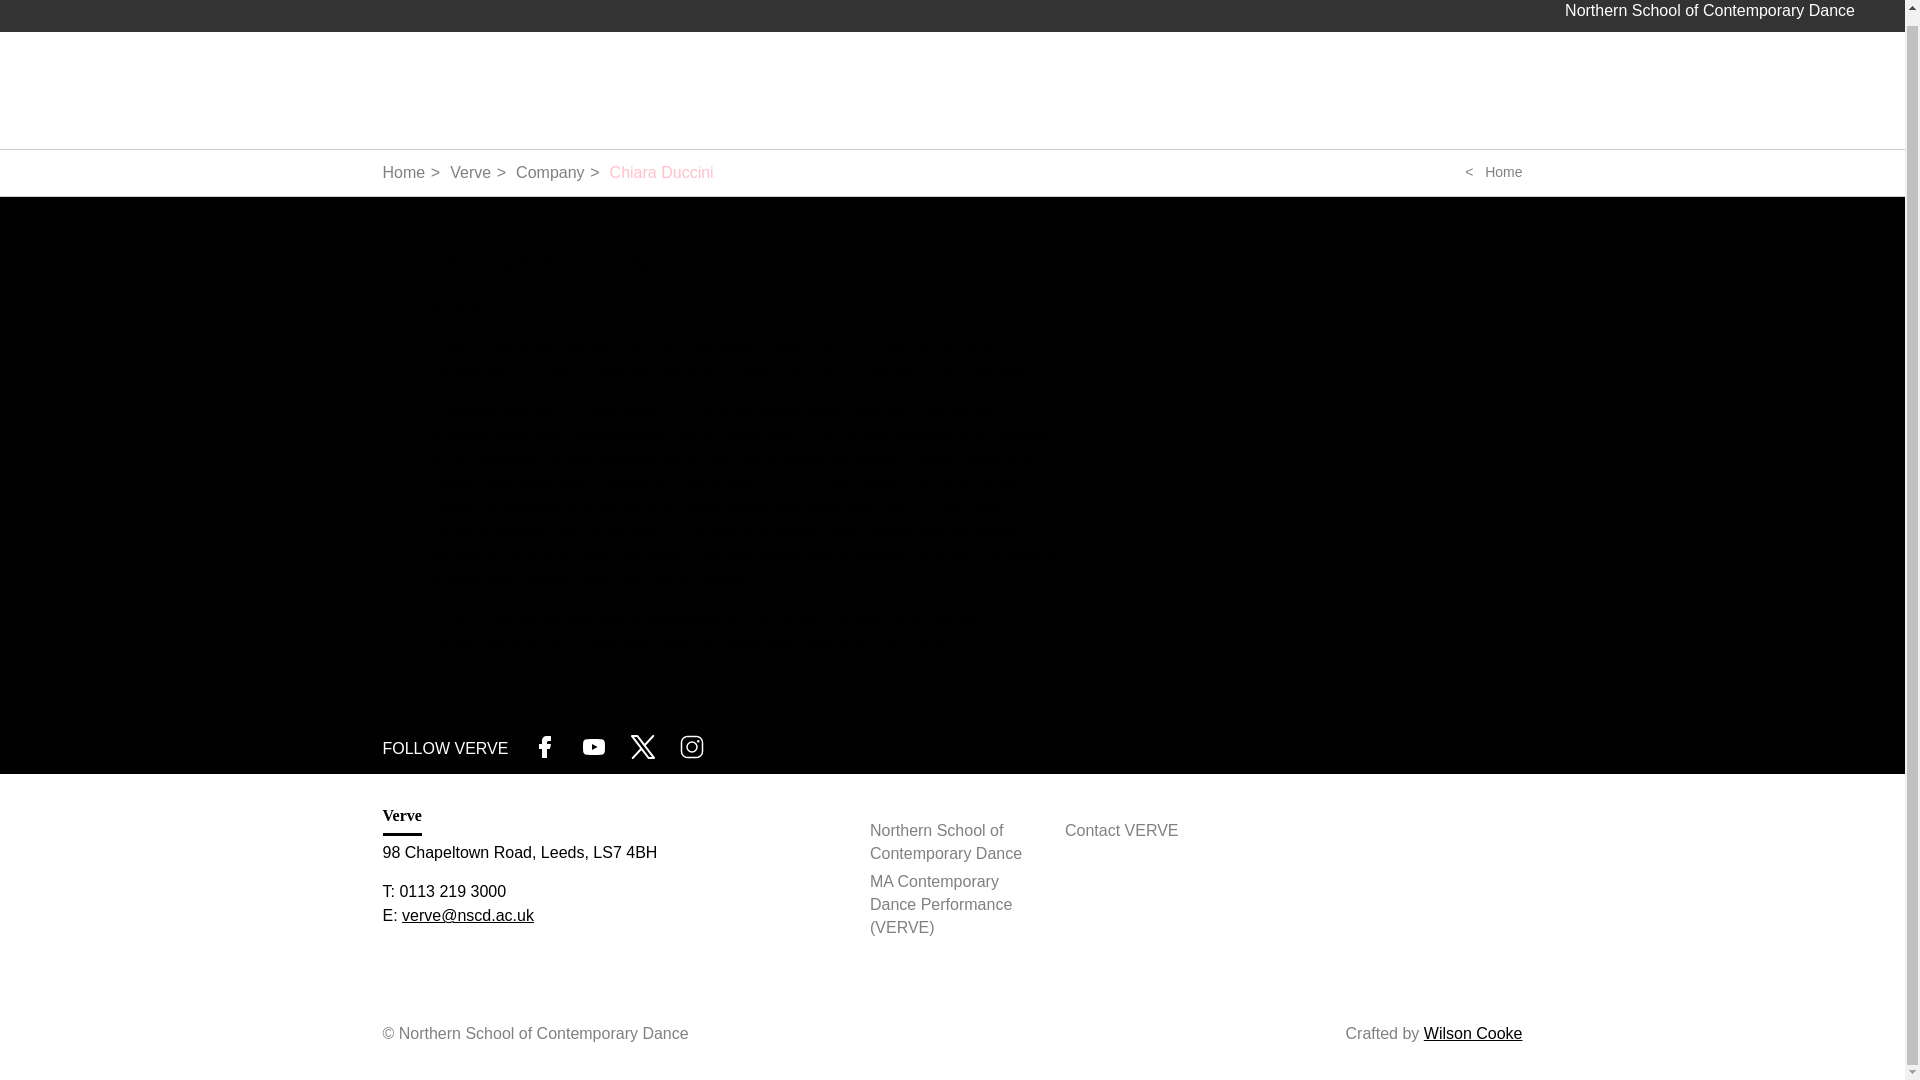  What do you see at coordinates (1067, 98) in the screenshot?
I see `ABOUT` at bounding box center [1067, 98].